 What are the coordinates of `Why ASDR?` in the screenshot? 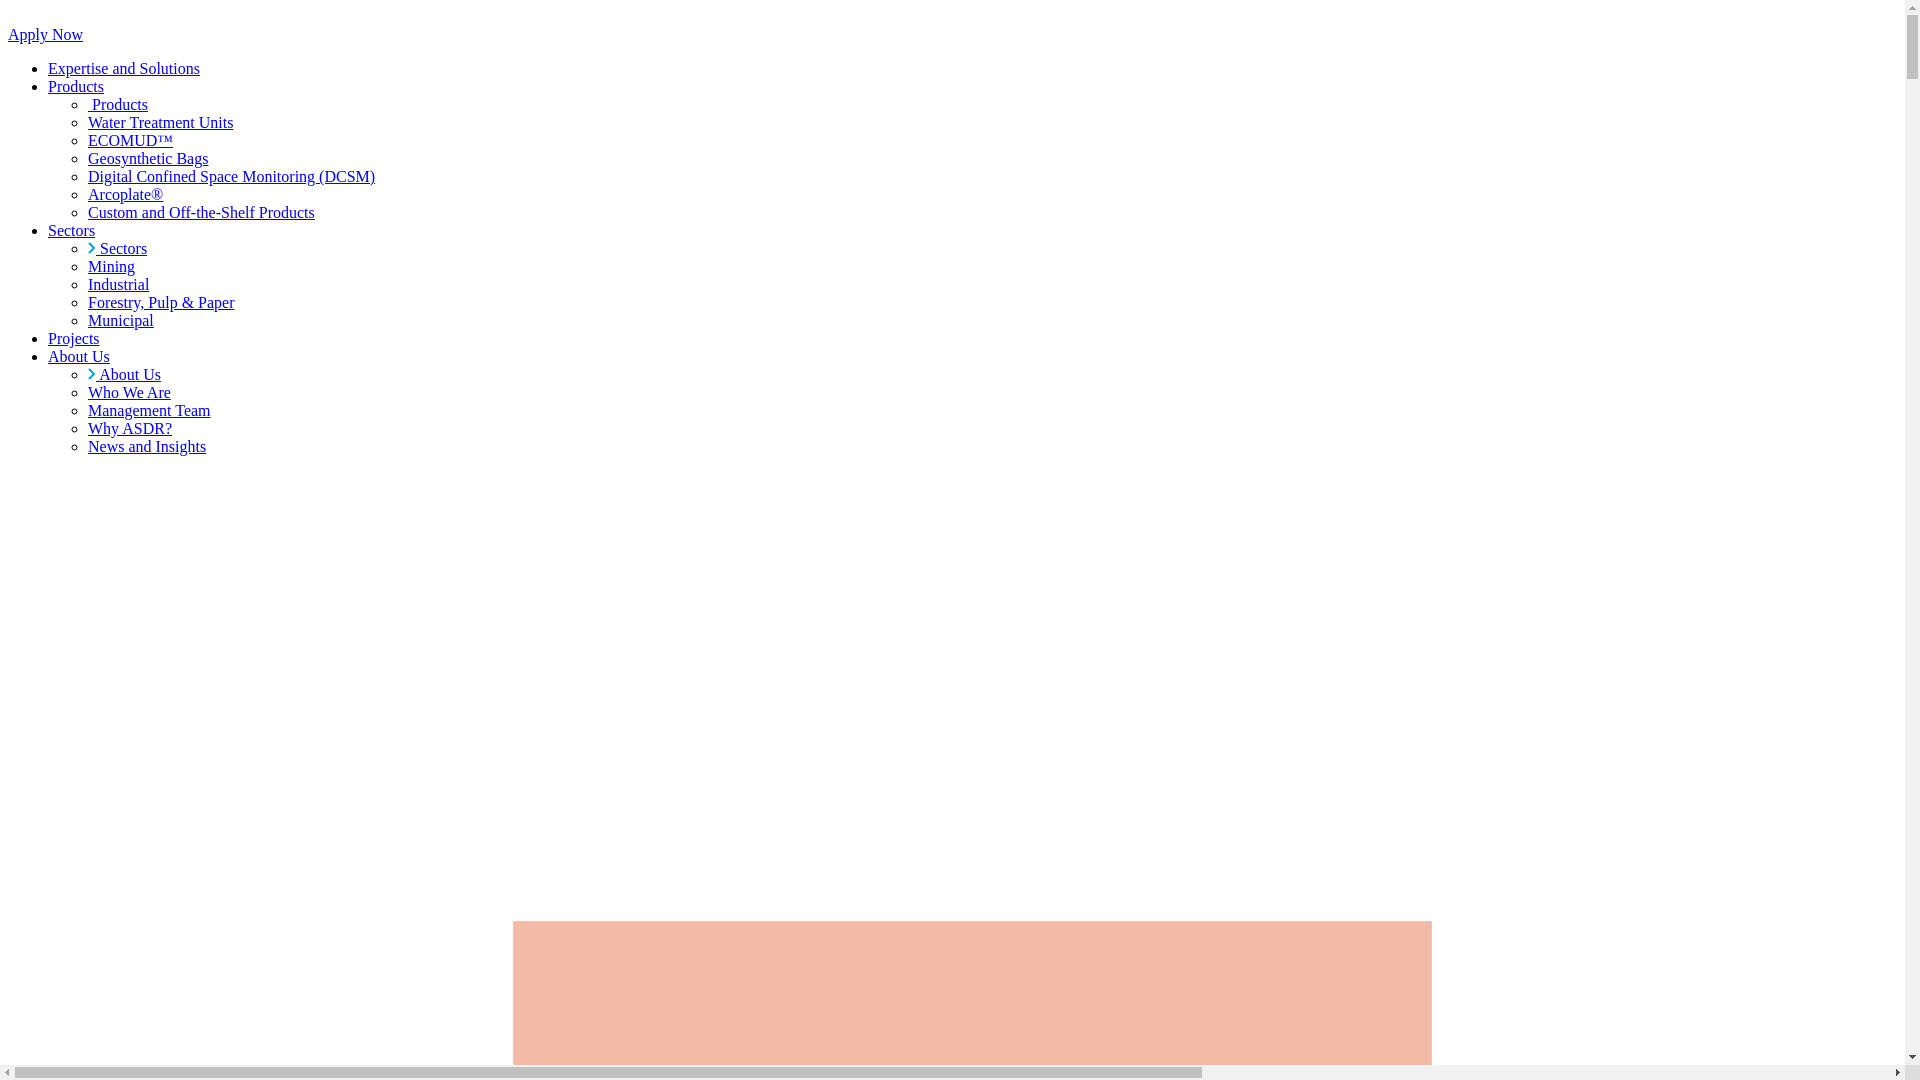 It's located at (130, 428).